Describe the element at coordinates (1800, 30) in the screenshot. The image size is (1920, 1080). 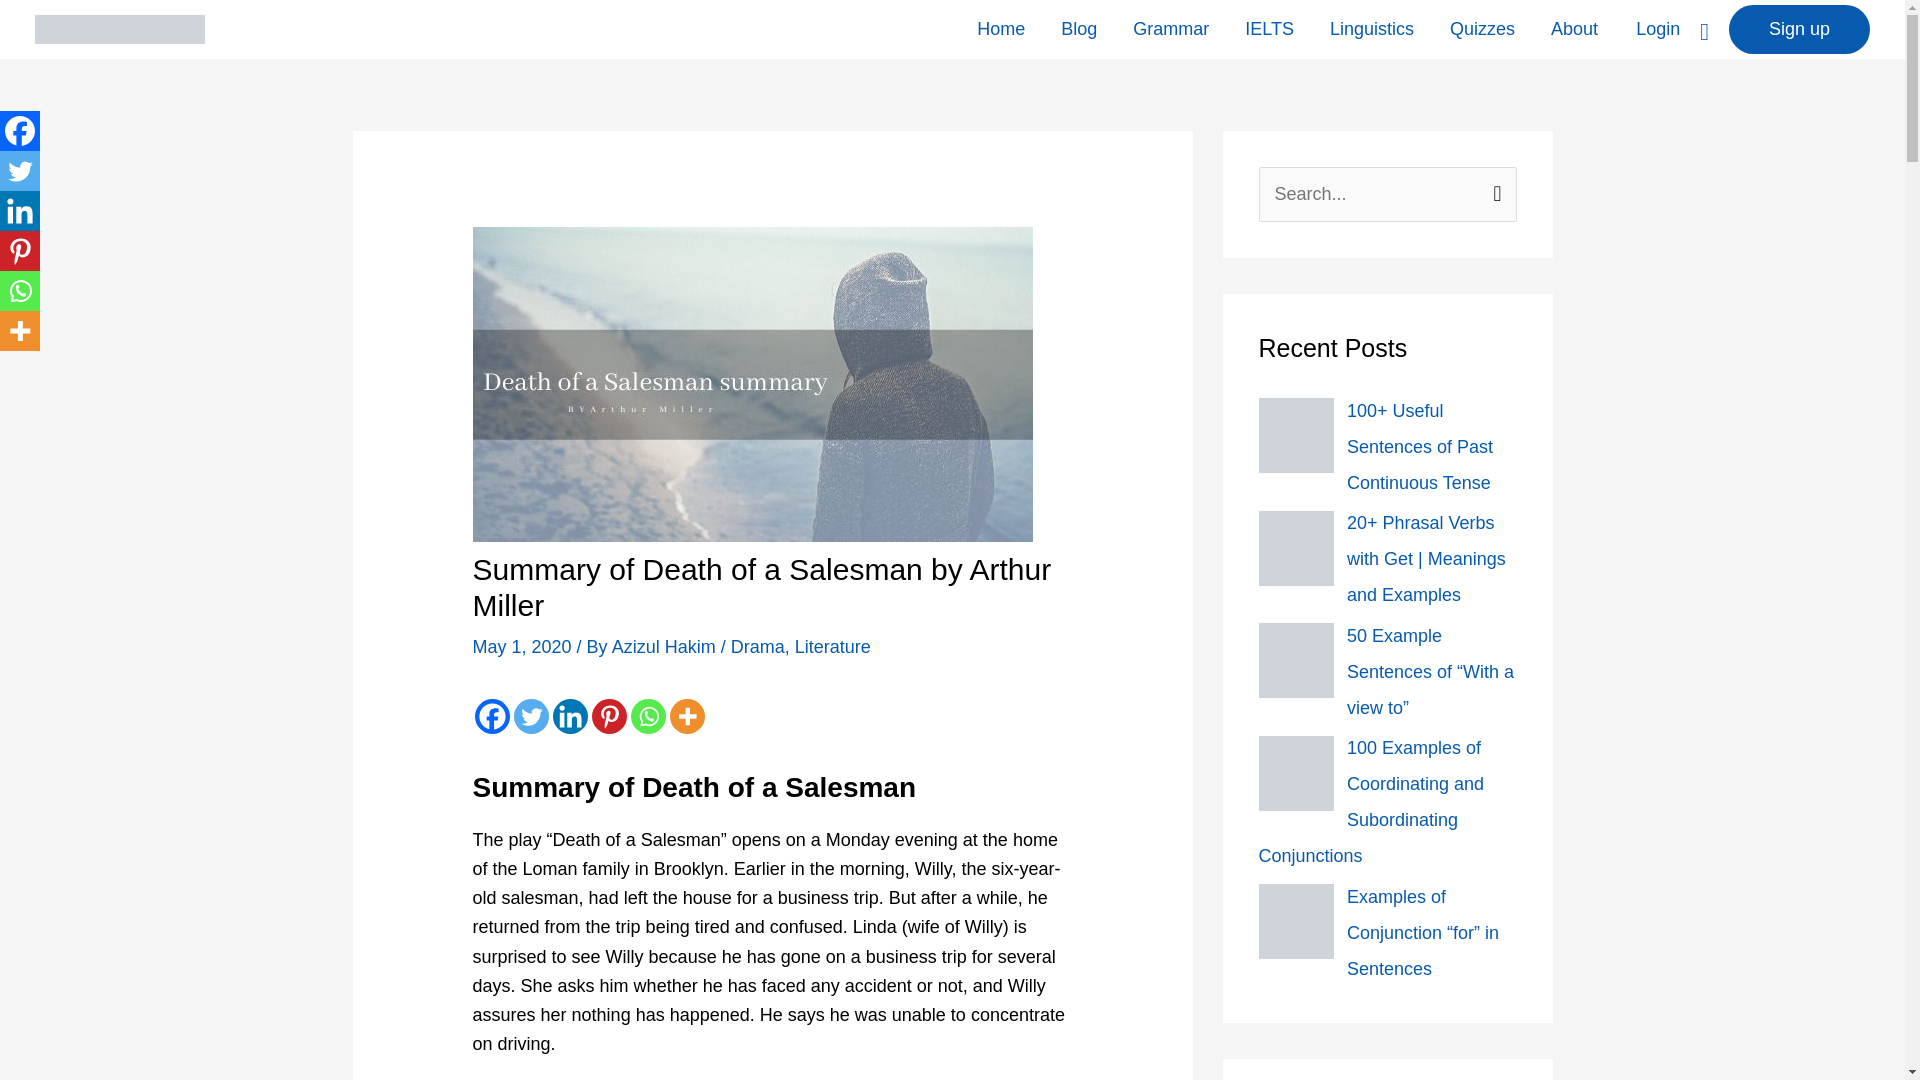
I see `Sign up` at that location.